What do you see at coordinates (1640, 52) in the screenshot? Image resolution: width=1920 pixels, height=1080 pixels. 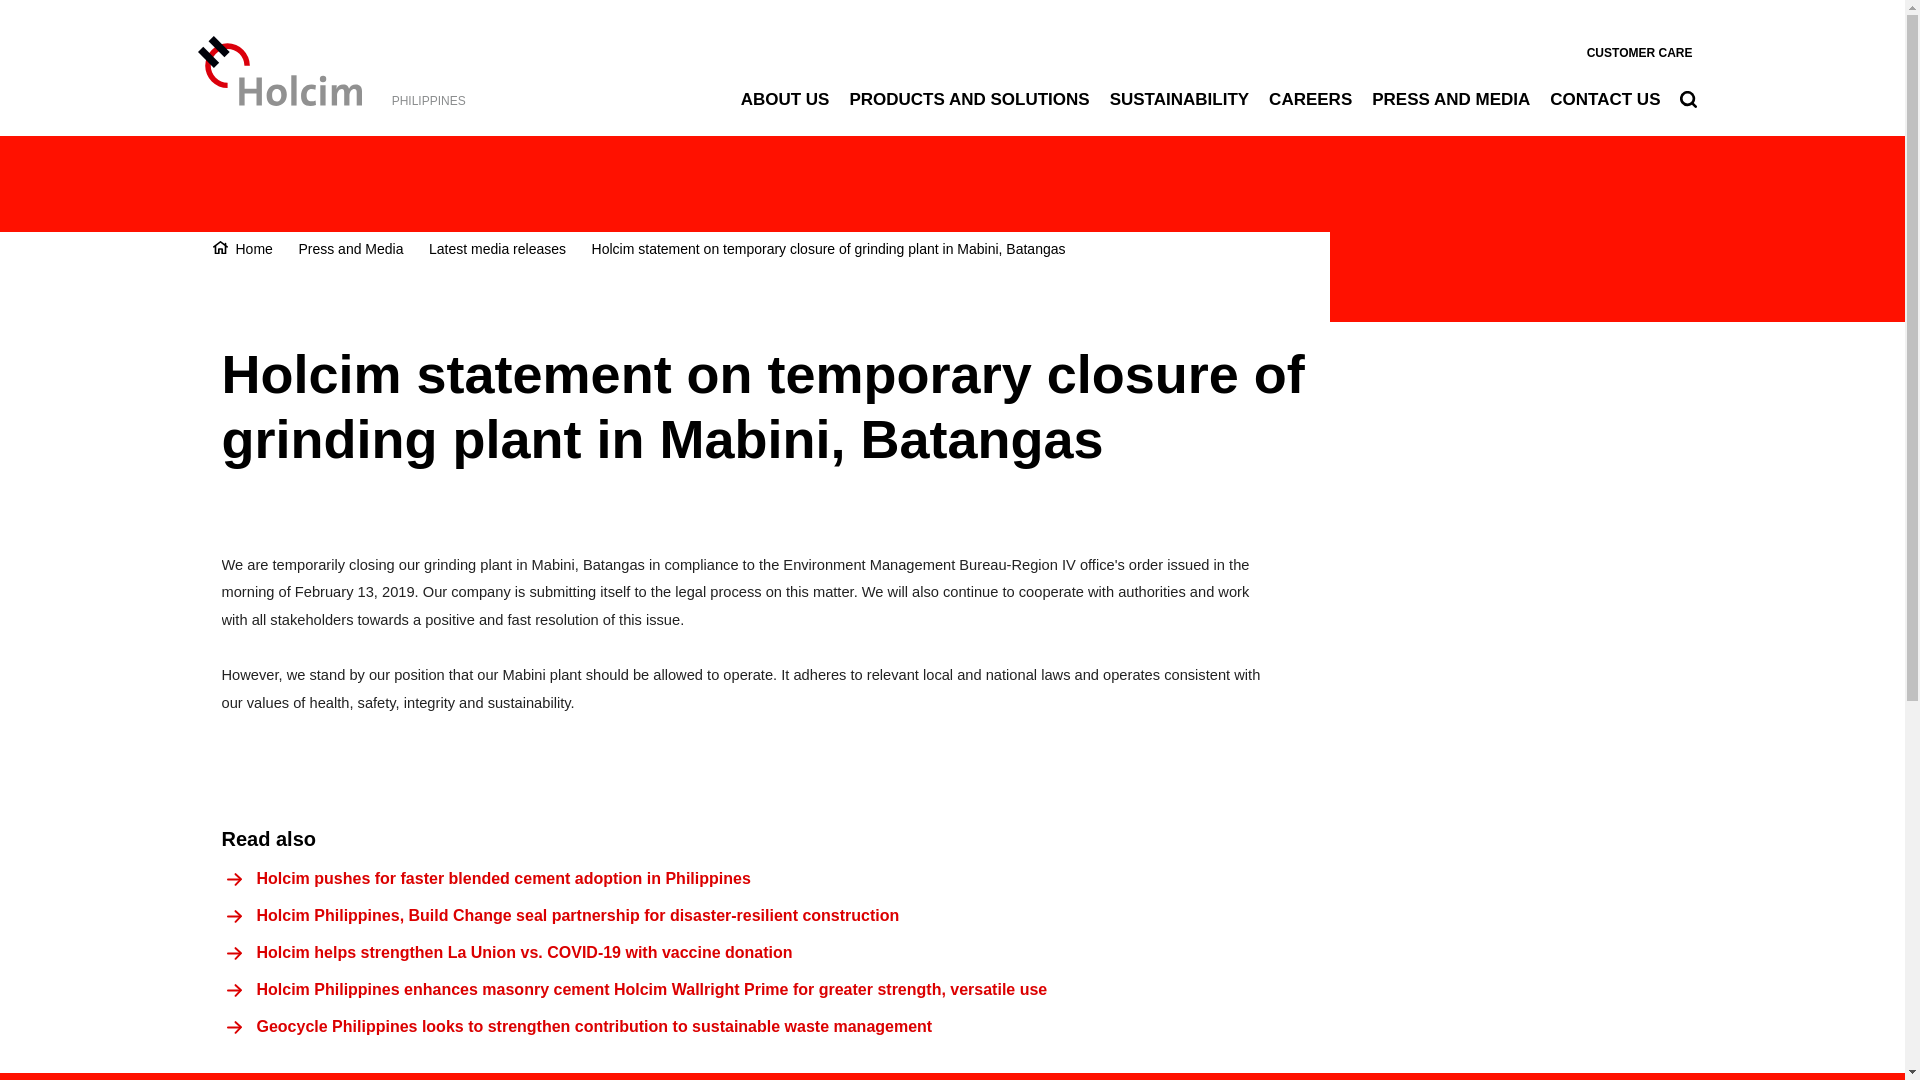 I see `CUSTOMER CARE` at bounding box center [1640, 52].